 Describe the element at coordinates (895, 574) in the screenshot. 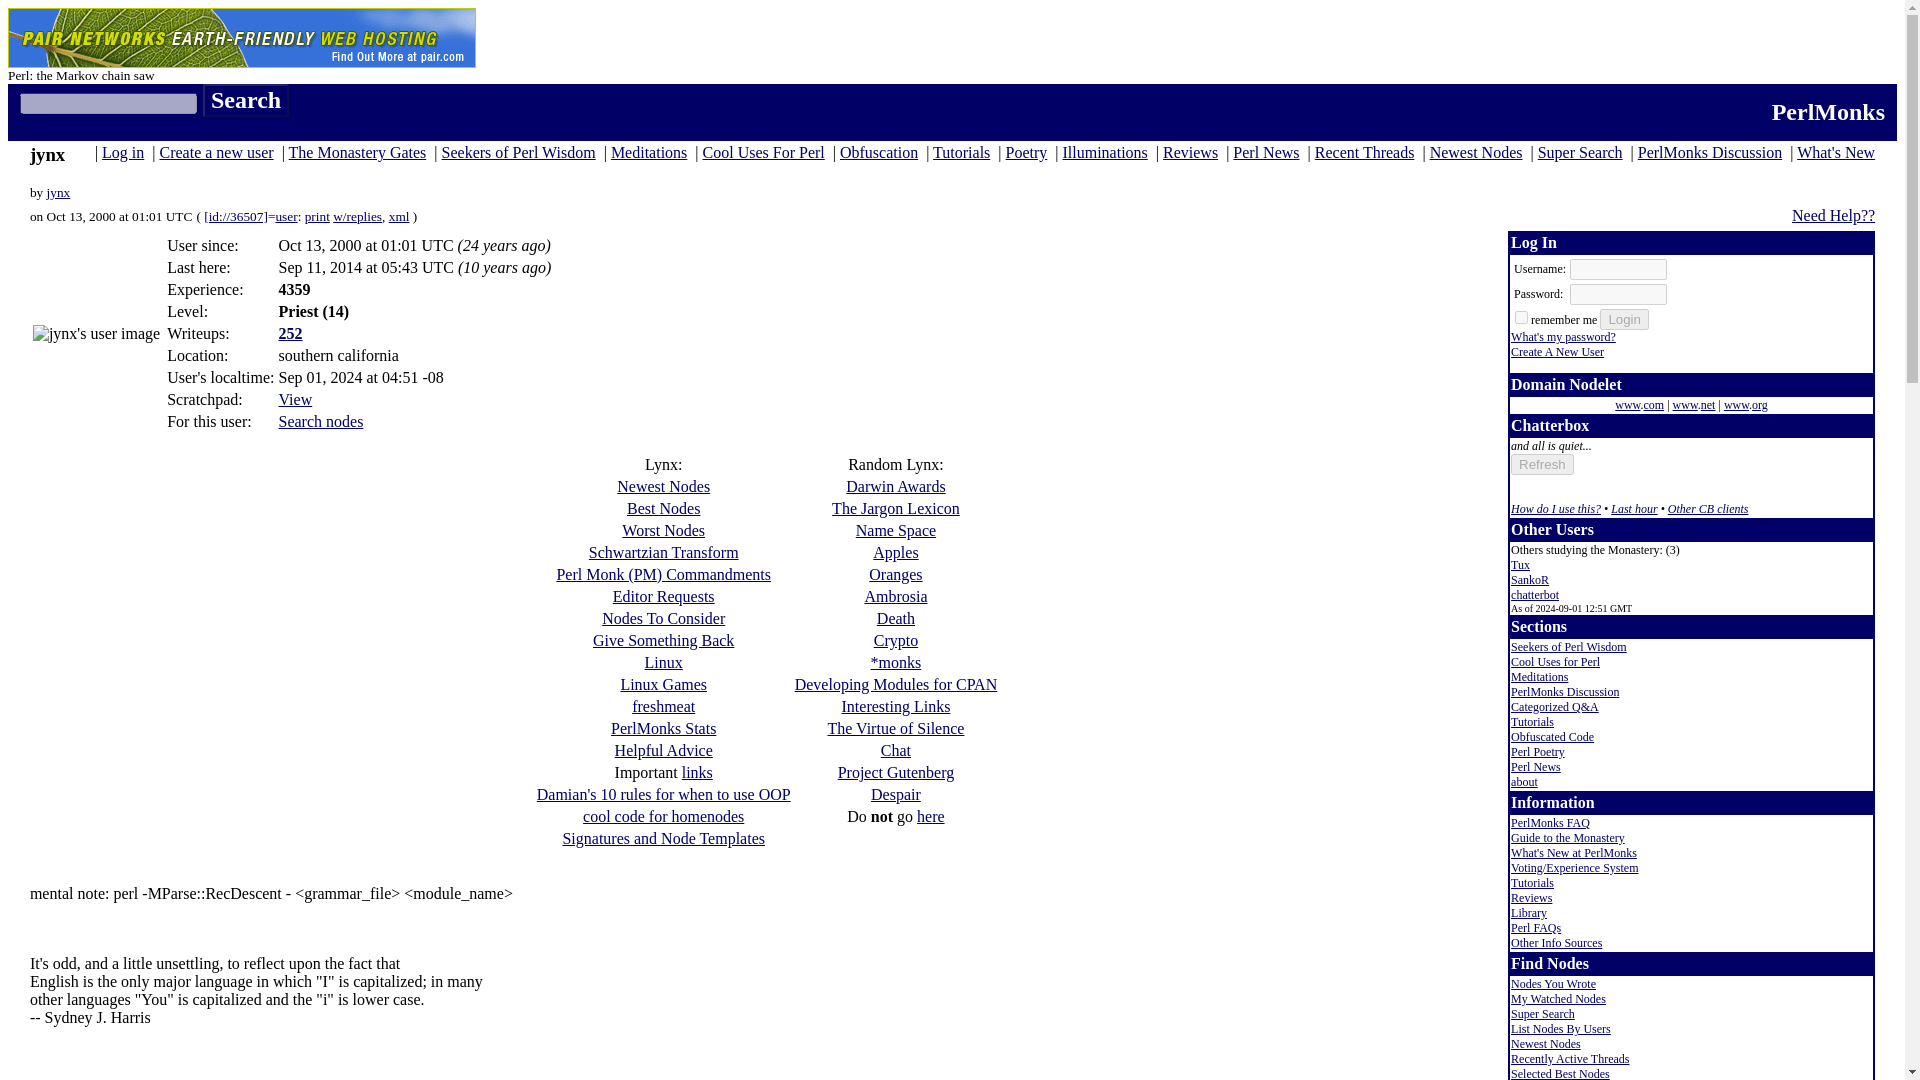

I see `Oranges` at that location.